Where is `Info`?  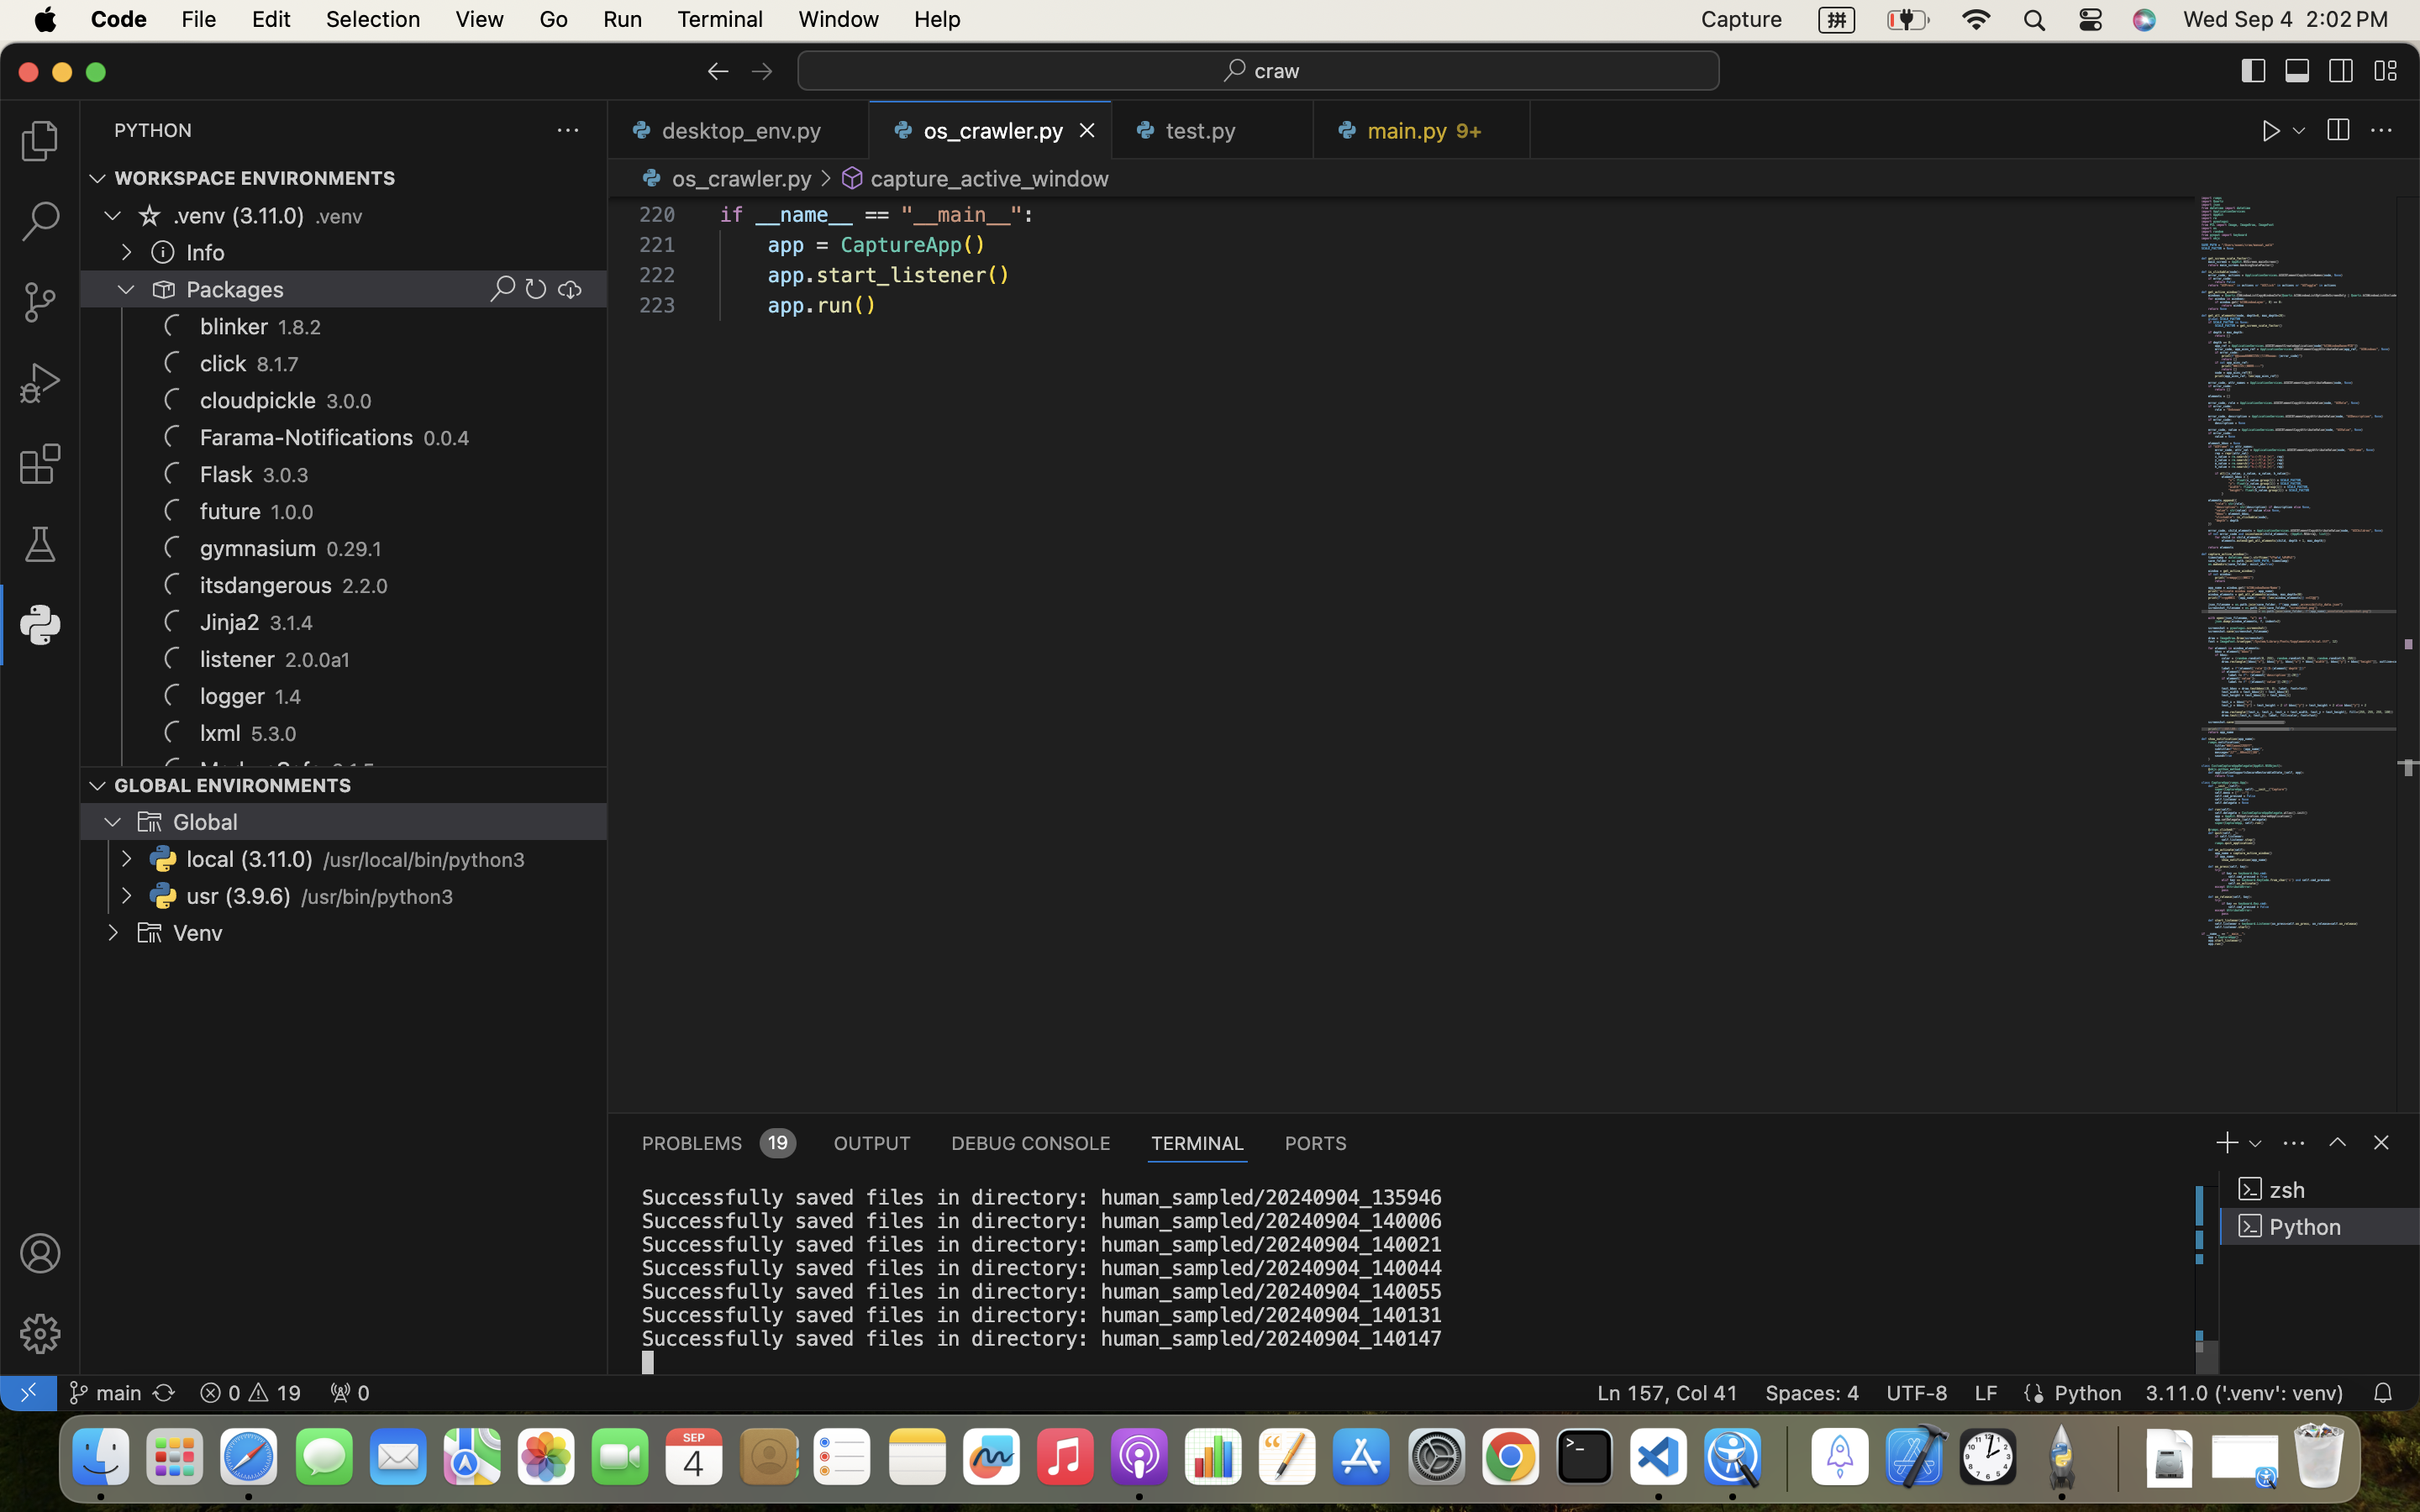 Info is located at coordinates (206, 253).